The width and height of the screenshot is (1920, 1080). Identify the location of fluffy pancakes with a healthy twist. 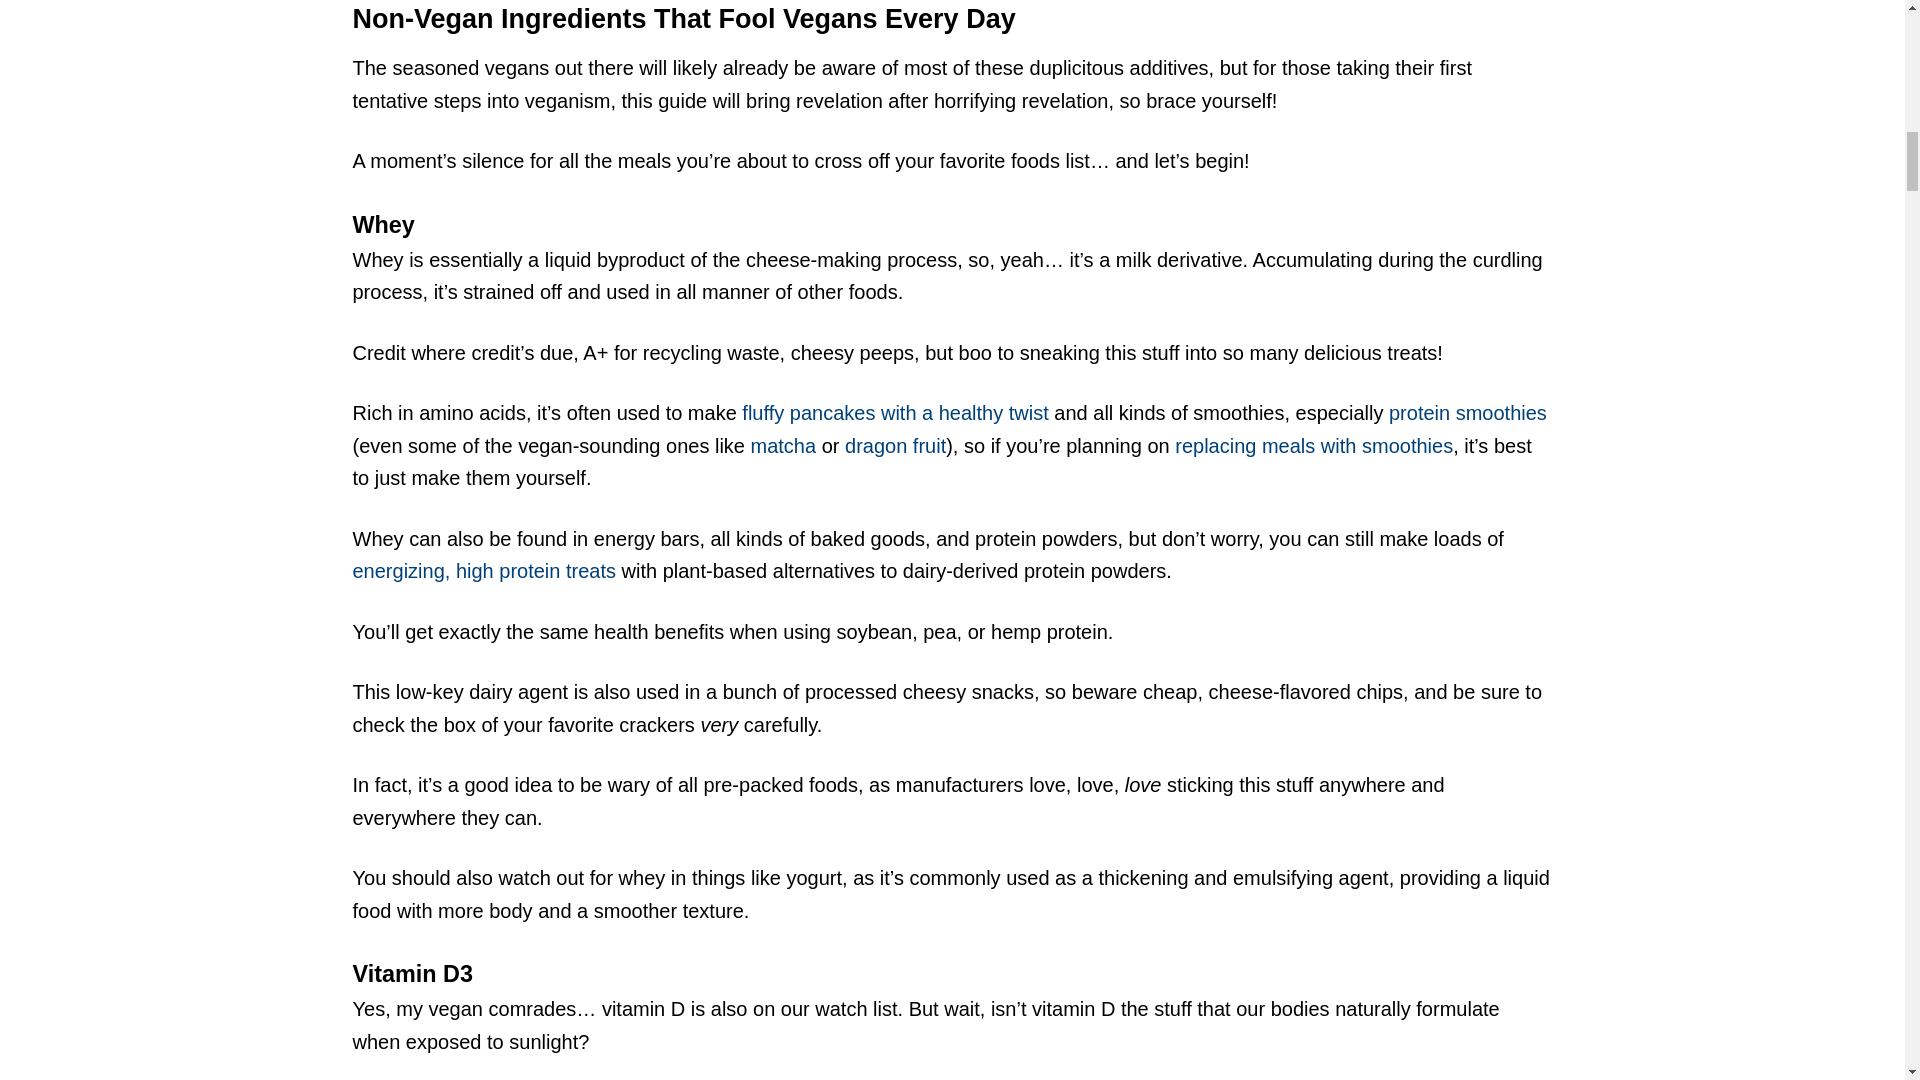
(894, 412).